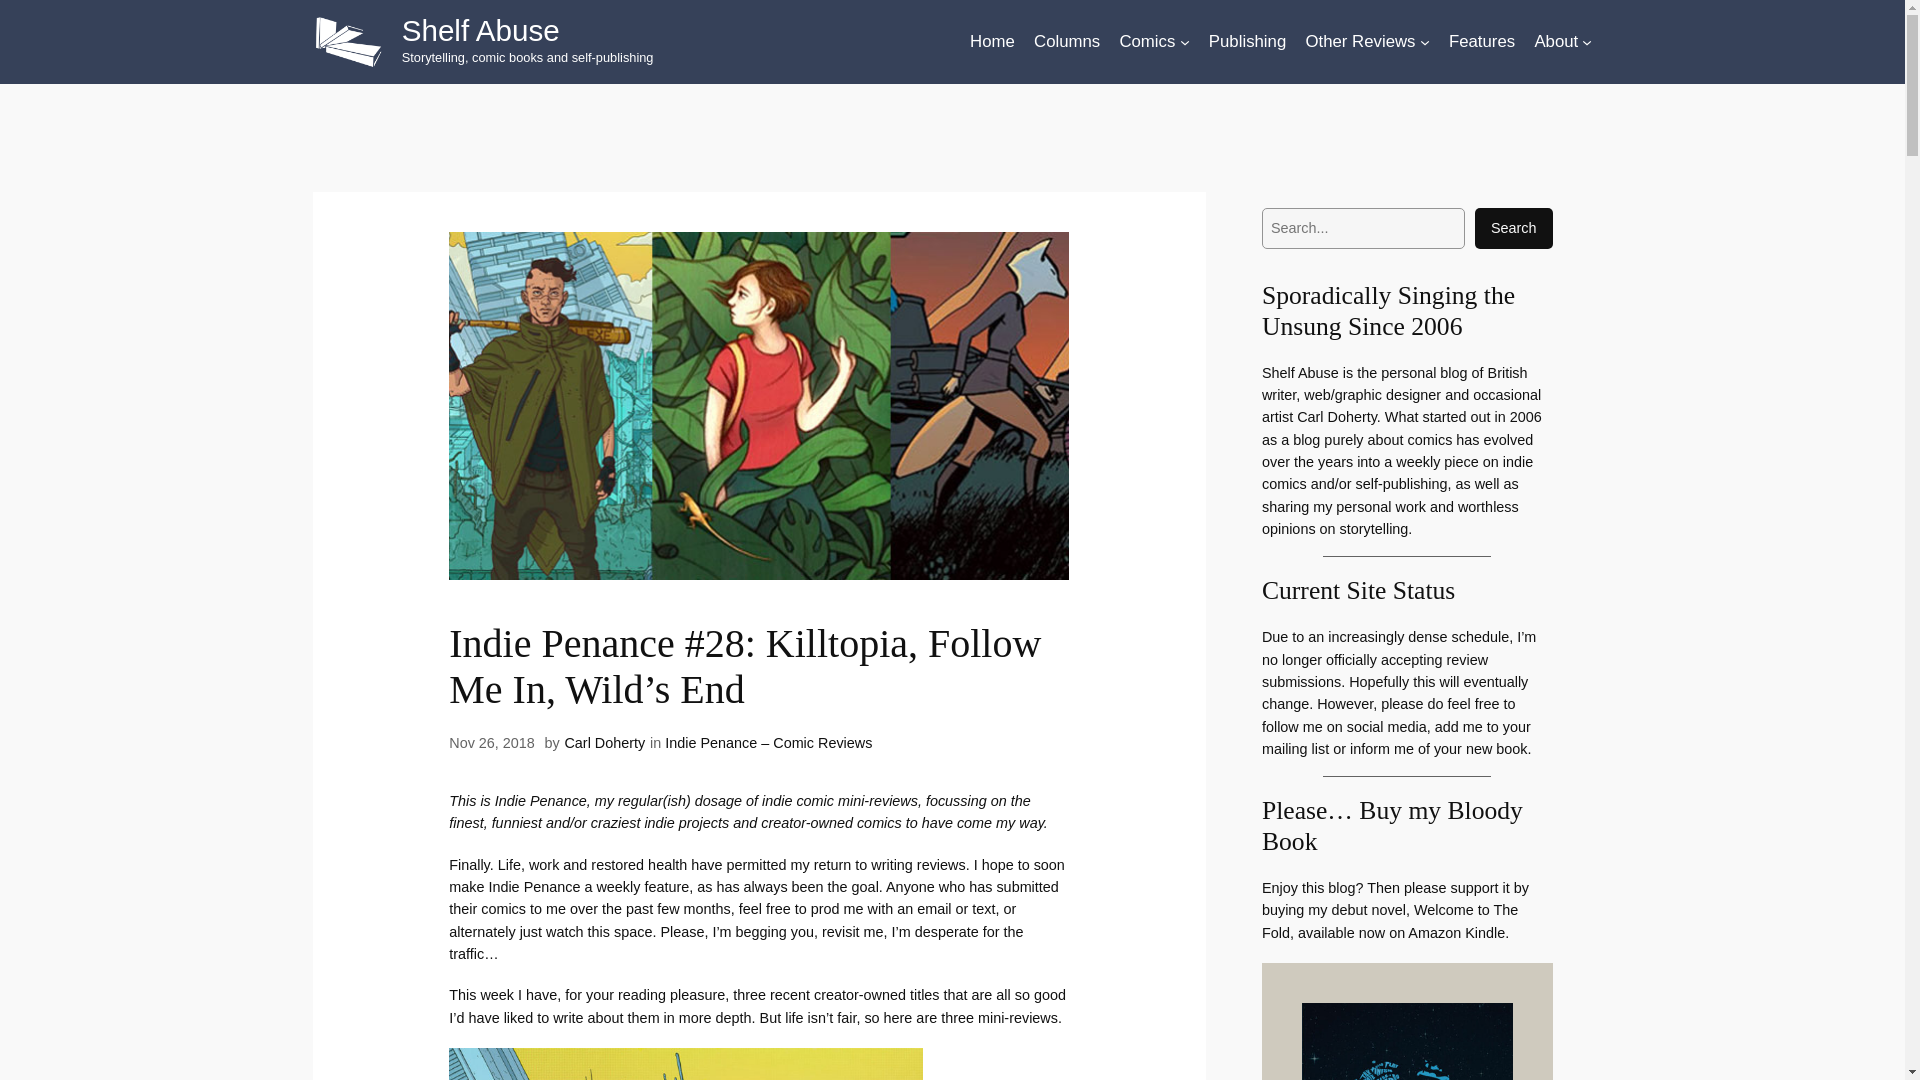  I want to click on Publishing, so click(1248, 42).